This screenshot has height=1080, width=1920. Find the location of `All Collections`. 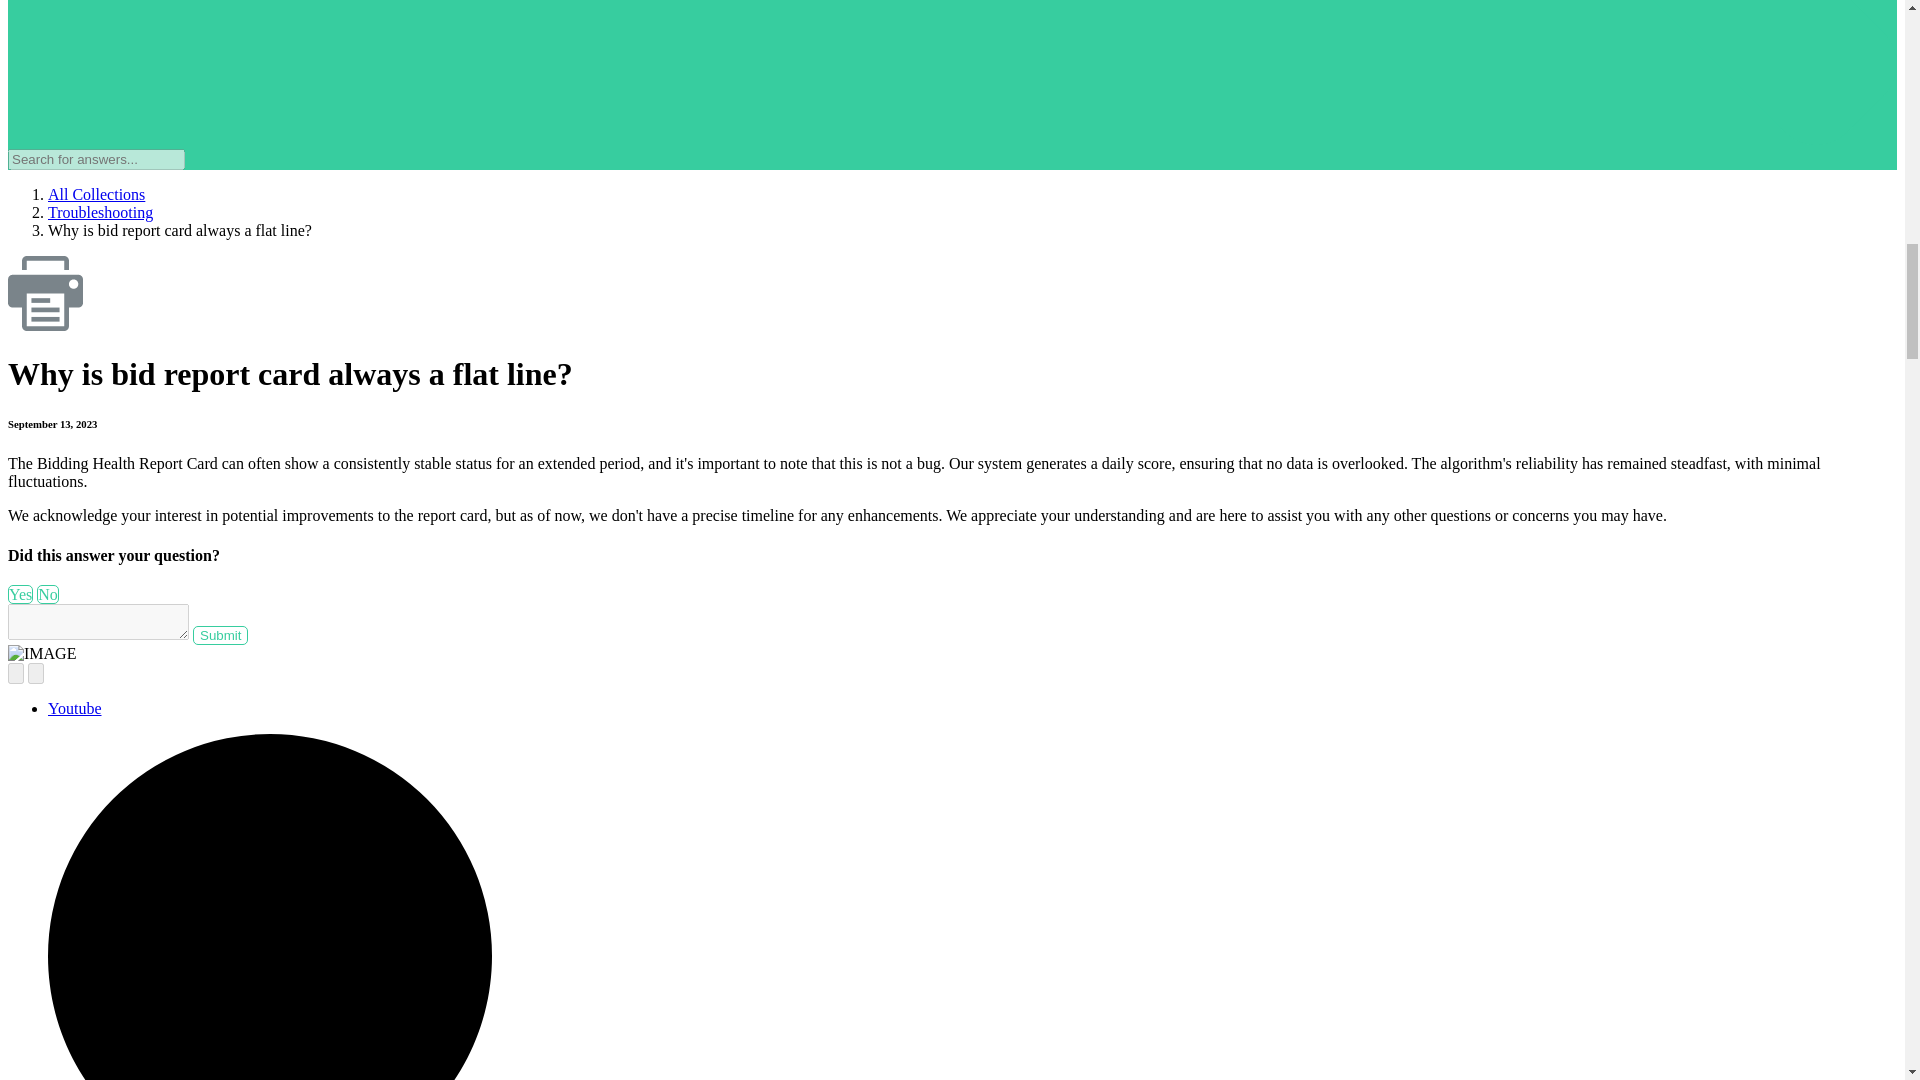

All Collections is located at coordinates (96, 194).